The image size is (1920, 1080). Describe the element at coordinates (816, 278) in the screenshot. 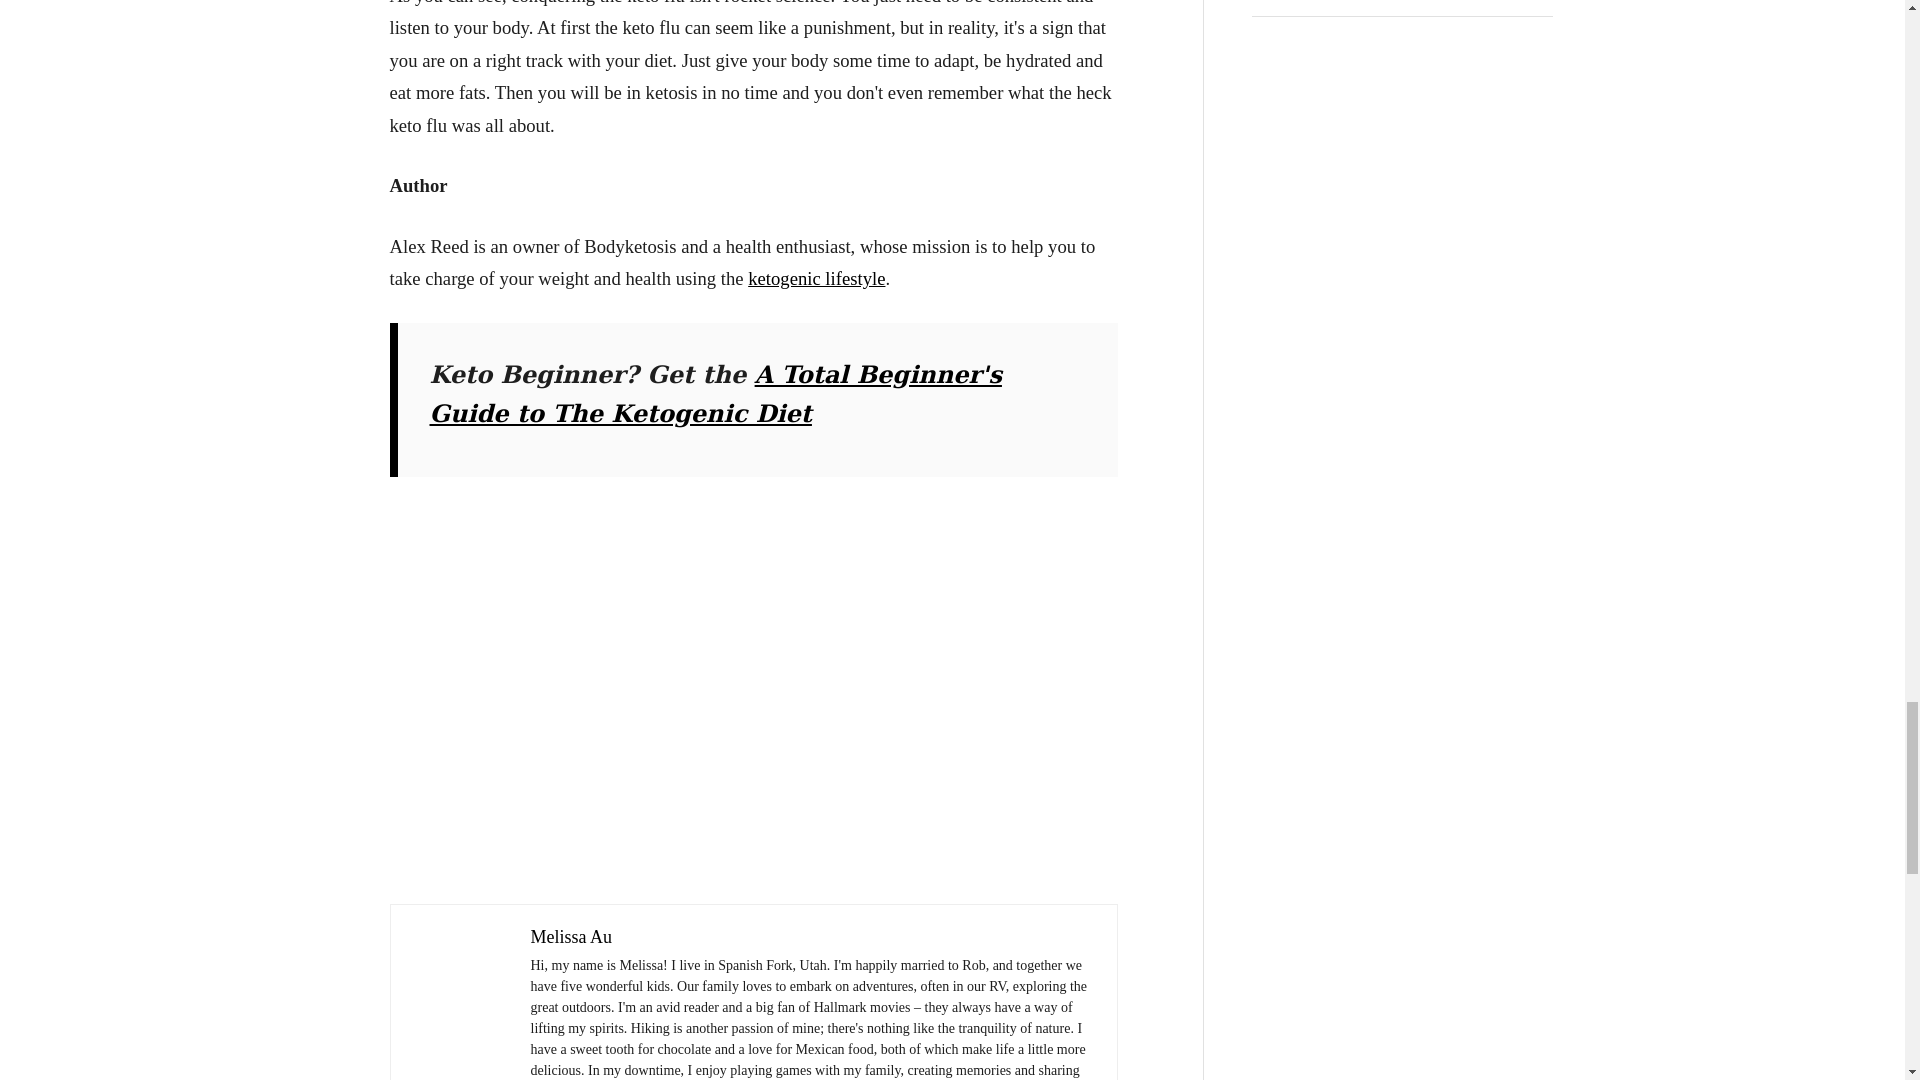

I see `ketogenic lifestyle` at that location.